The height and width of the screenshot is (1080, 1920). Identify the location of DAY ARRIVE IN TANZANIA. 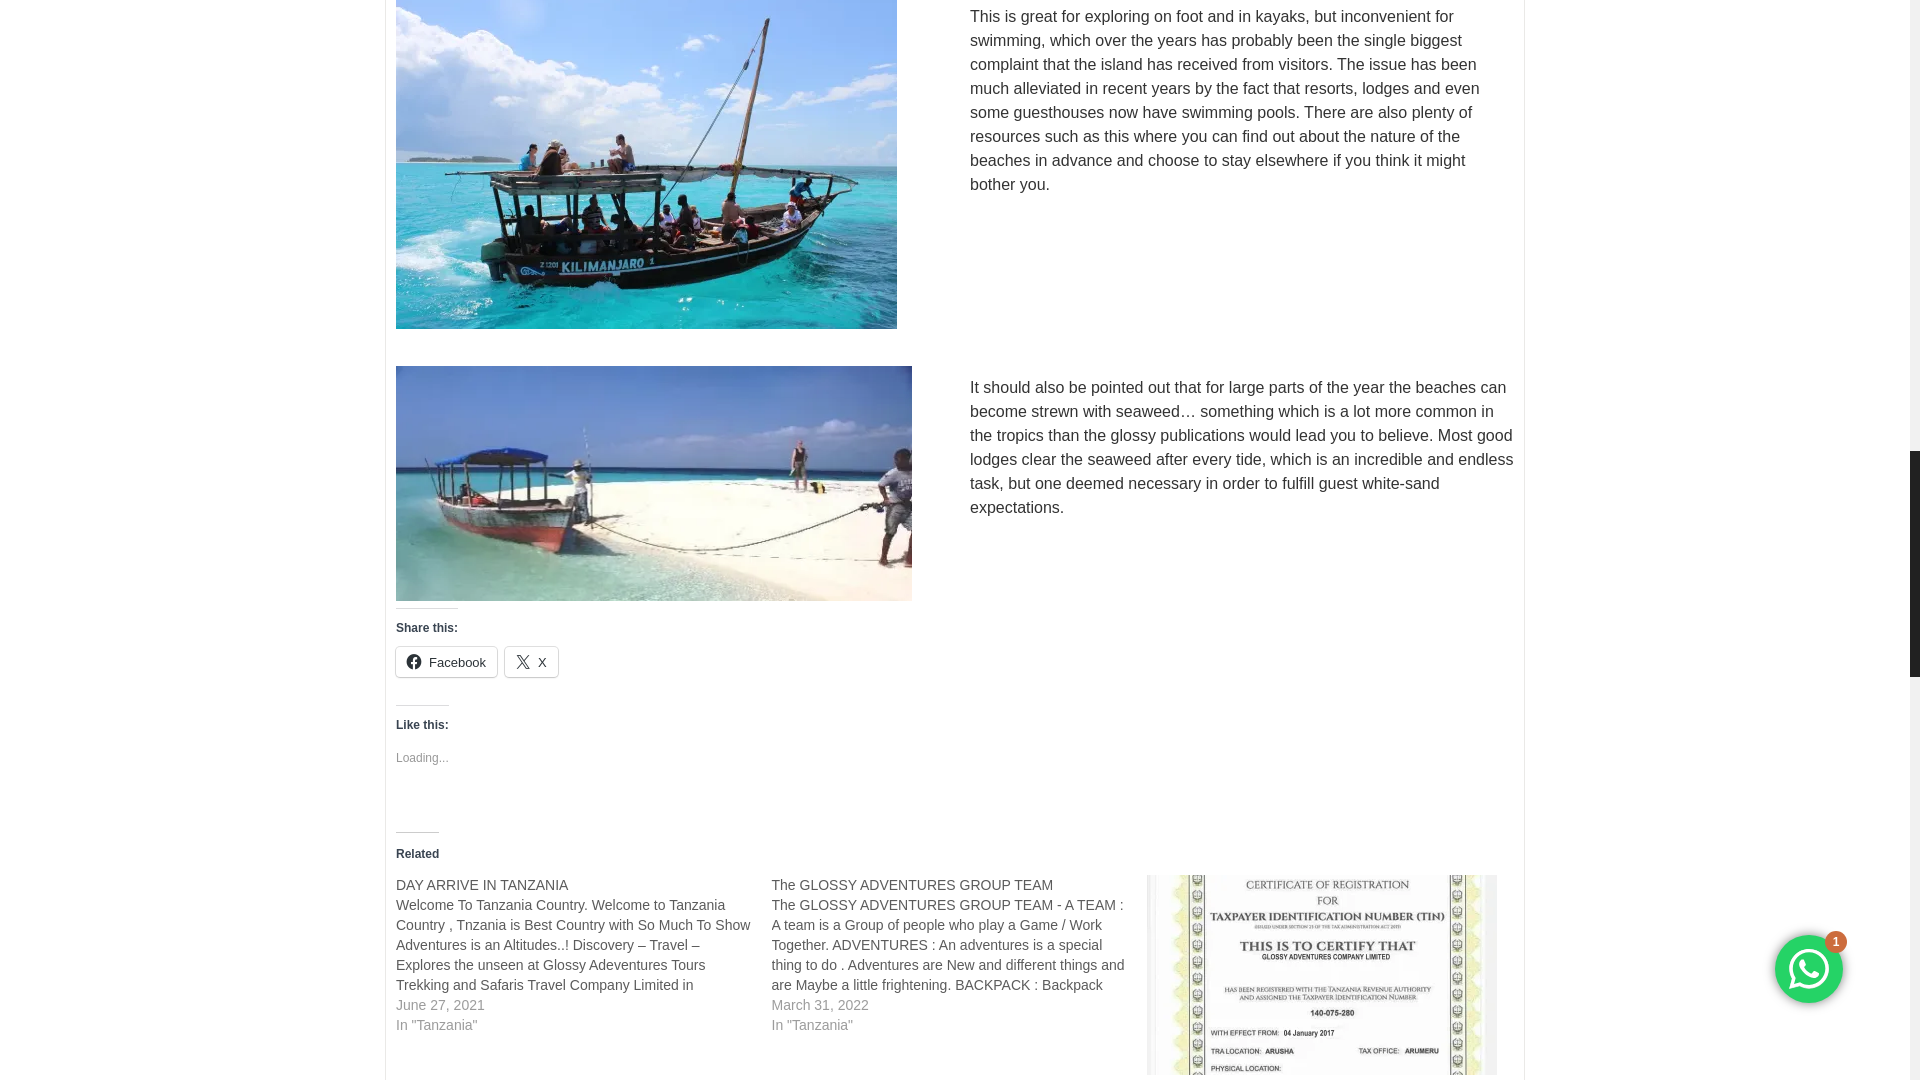
(583, 954).